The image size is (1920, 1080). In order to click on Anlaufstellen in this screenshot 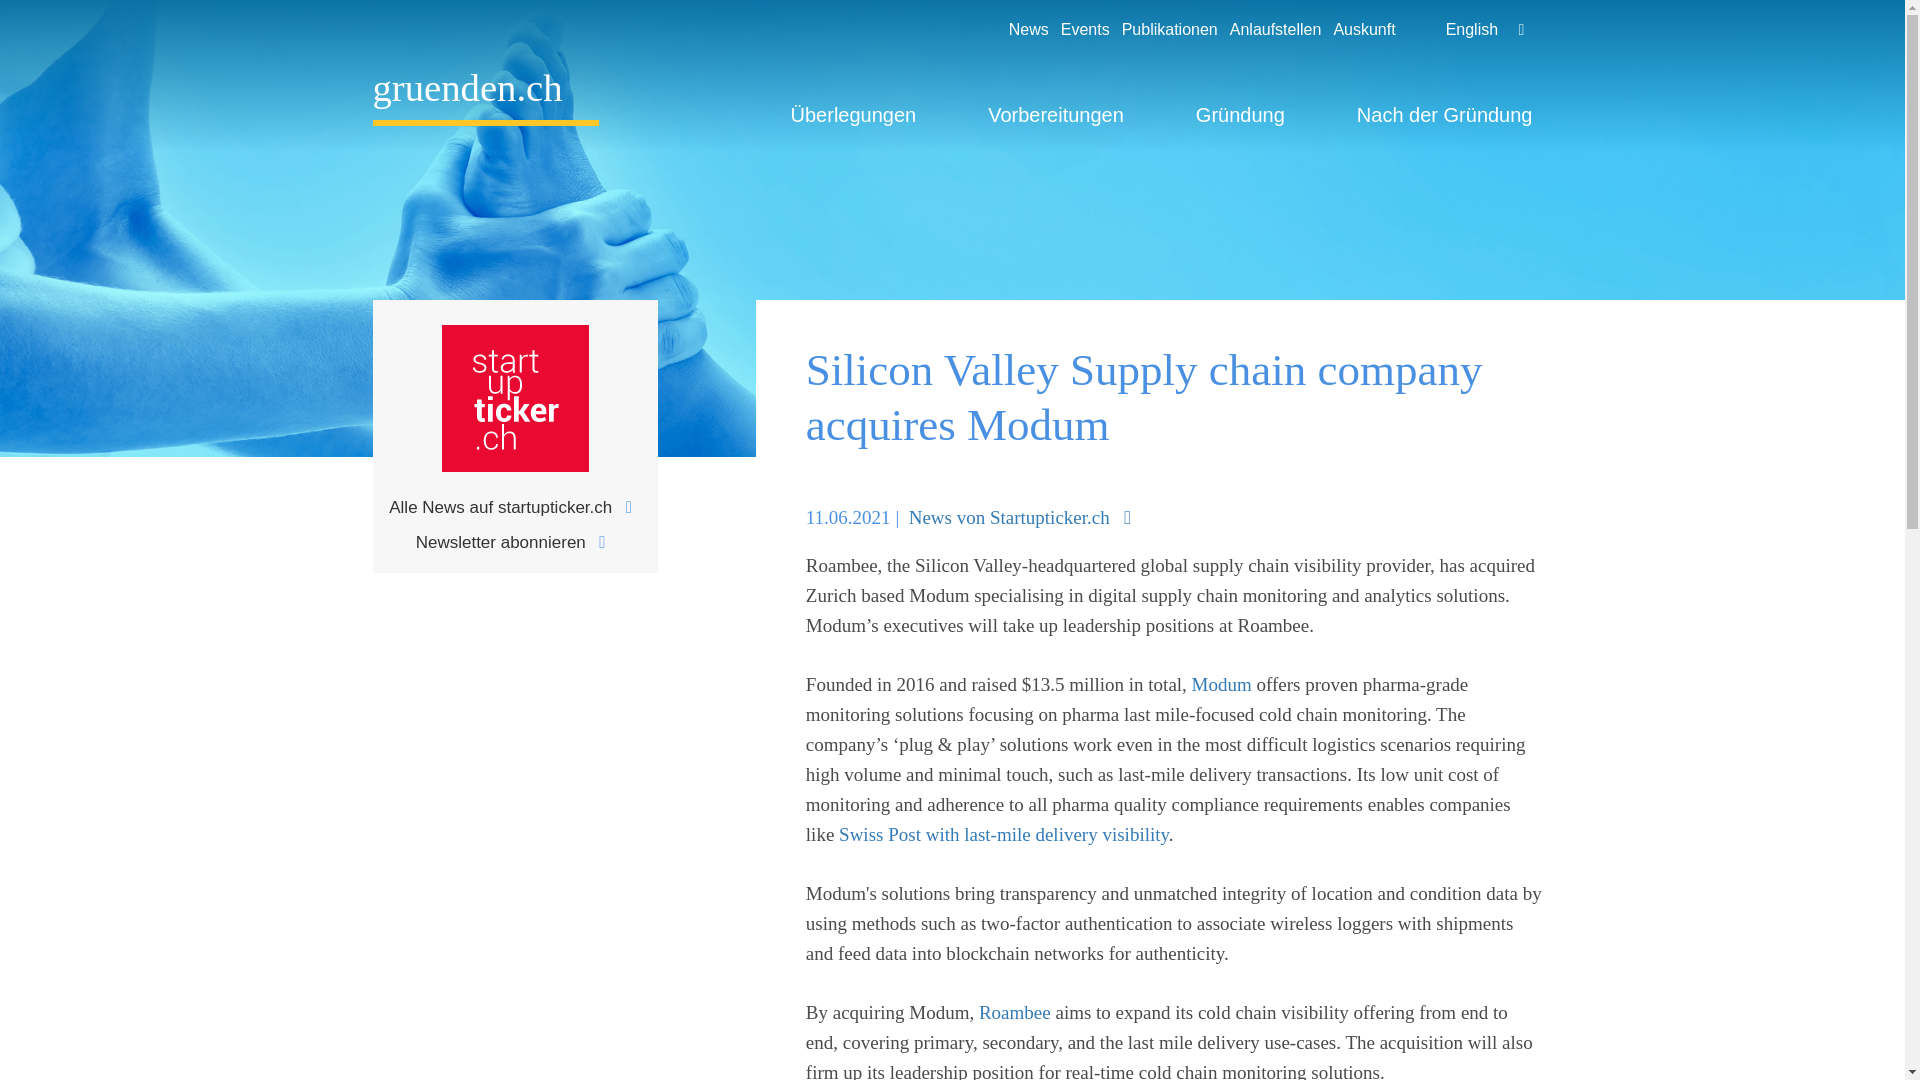, I will do `click(1270, 30)`.